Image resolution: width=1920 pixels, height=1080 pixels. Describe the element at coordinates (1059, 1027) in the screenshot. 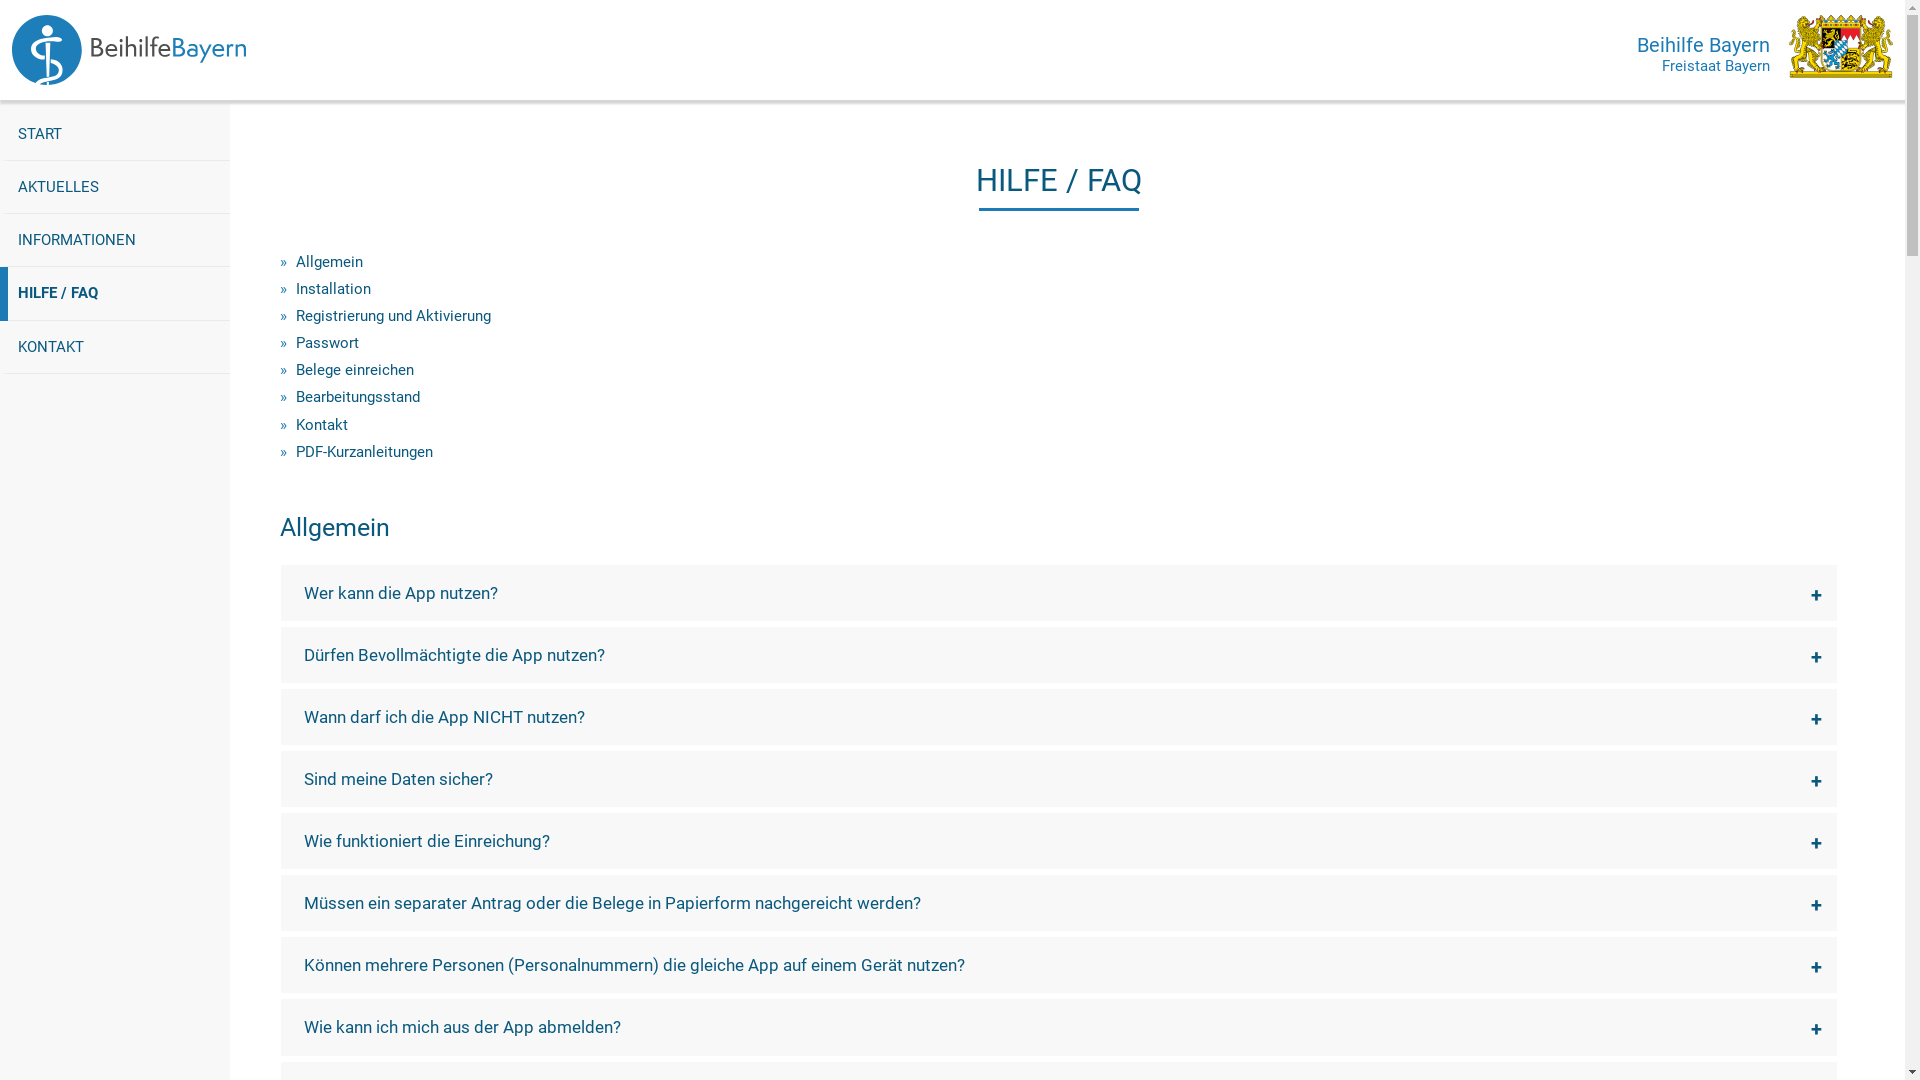

I see `Wie kann ich mich aus der App abmelden?` at that location.